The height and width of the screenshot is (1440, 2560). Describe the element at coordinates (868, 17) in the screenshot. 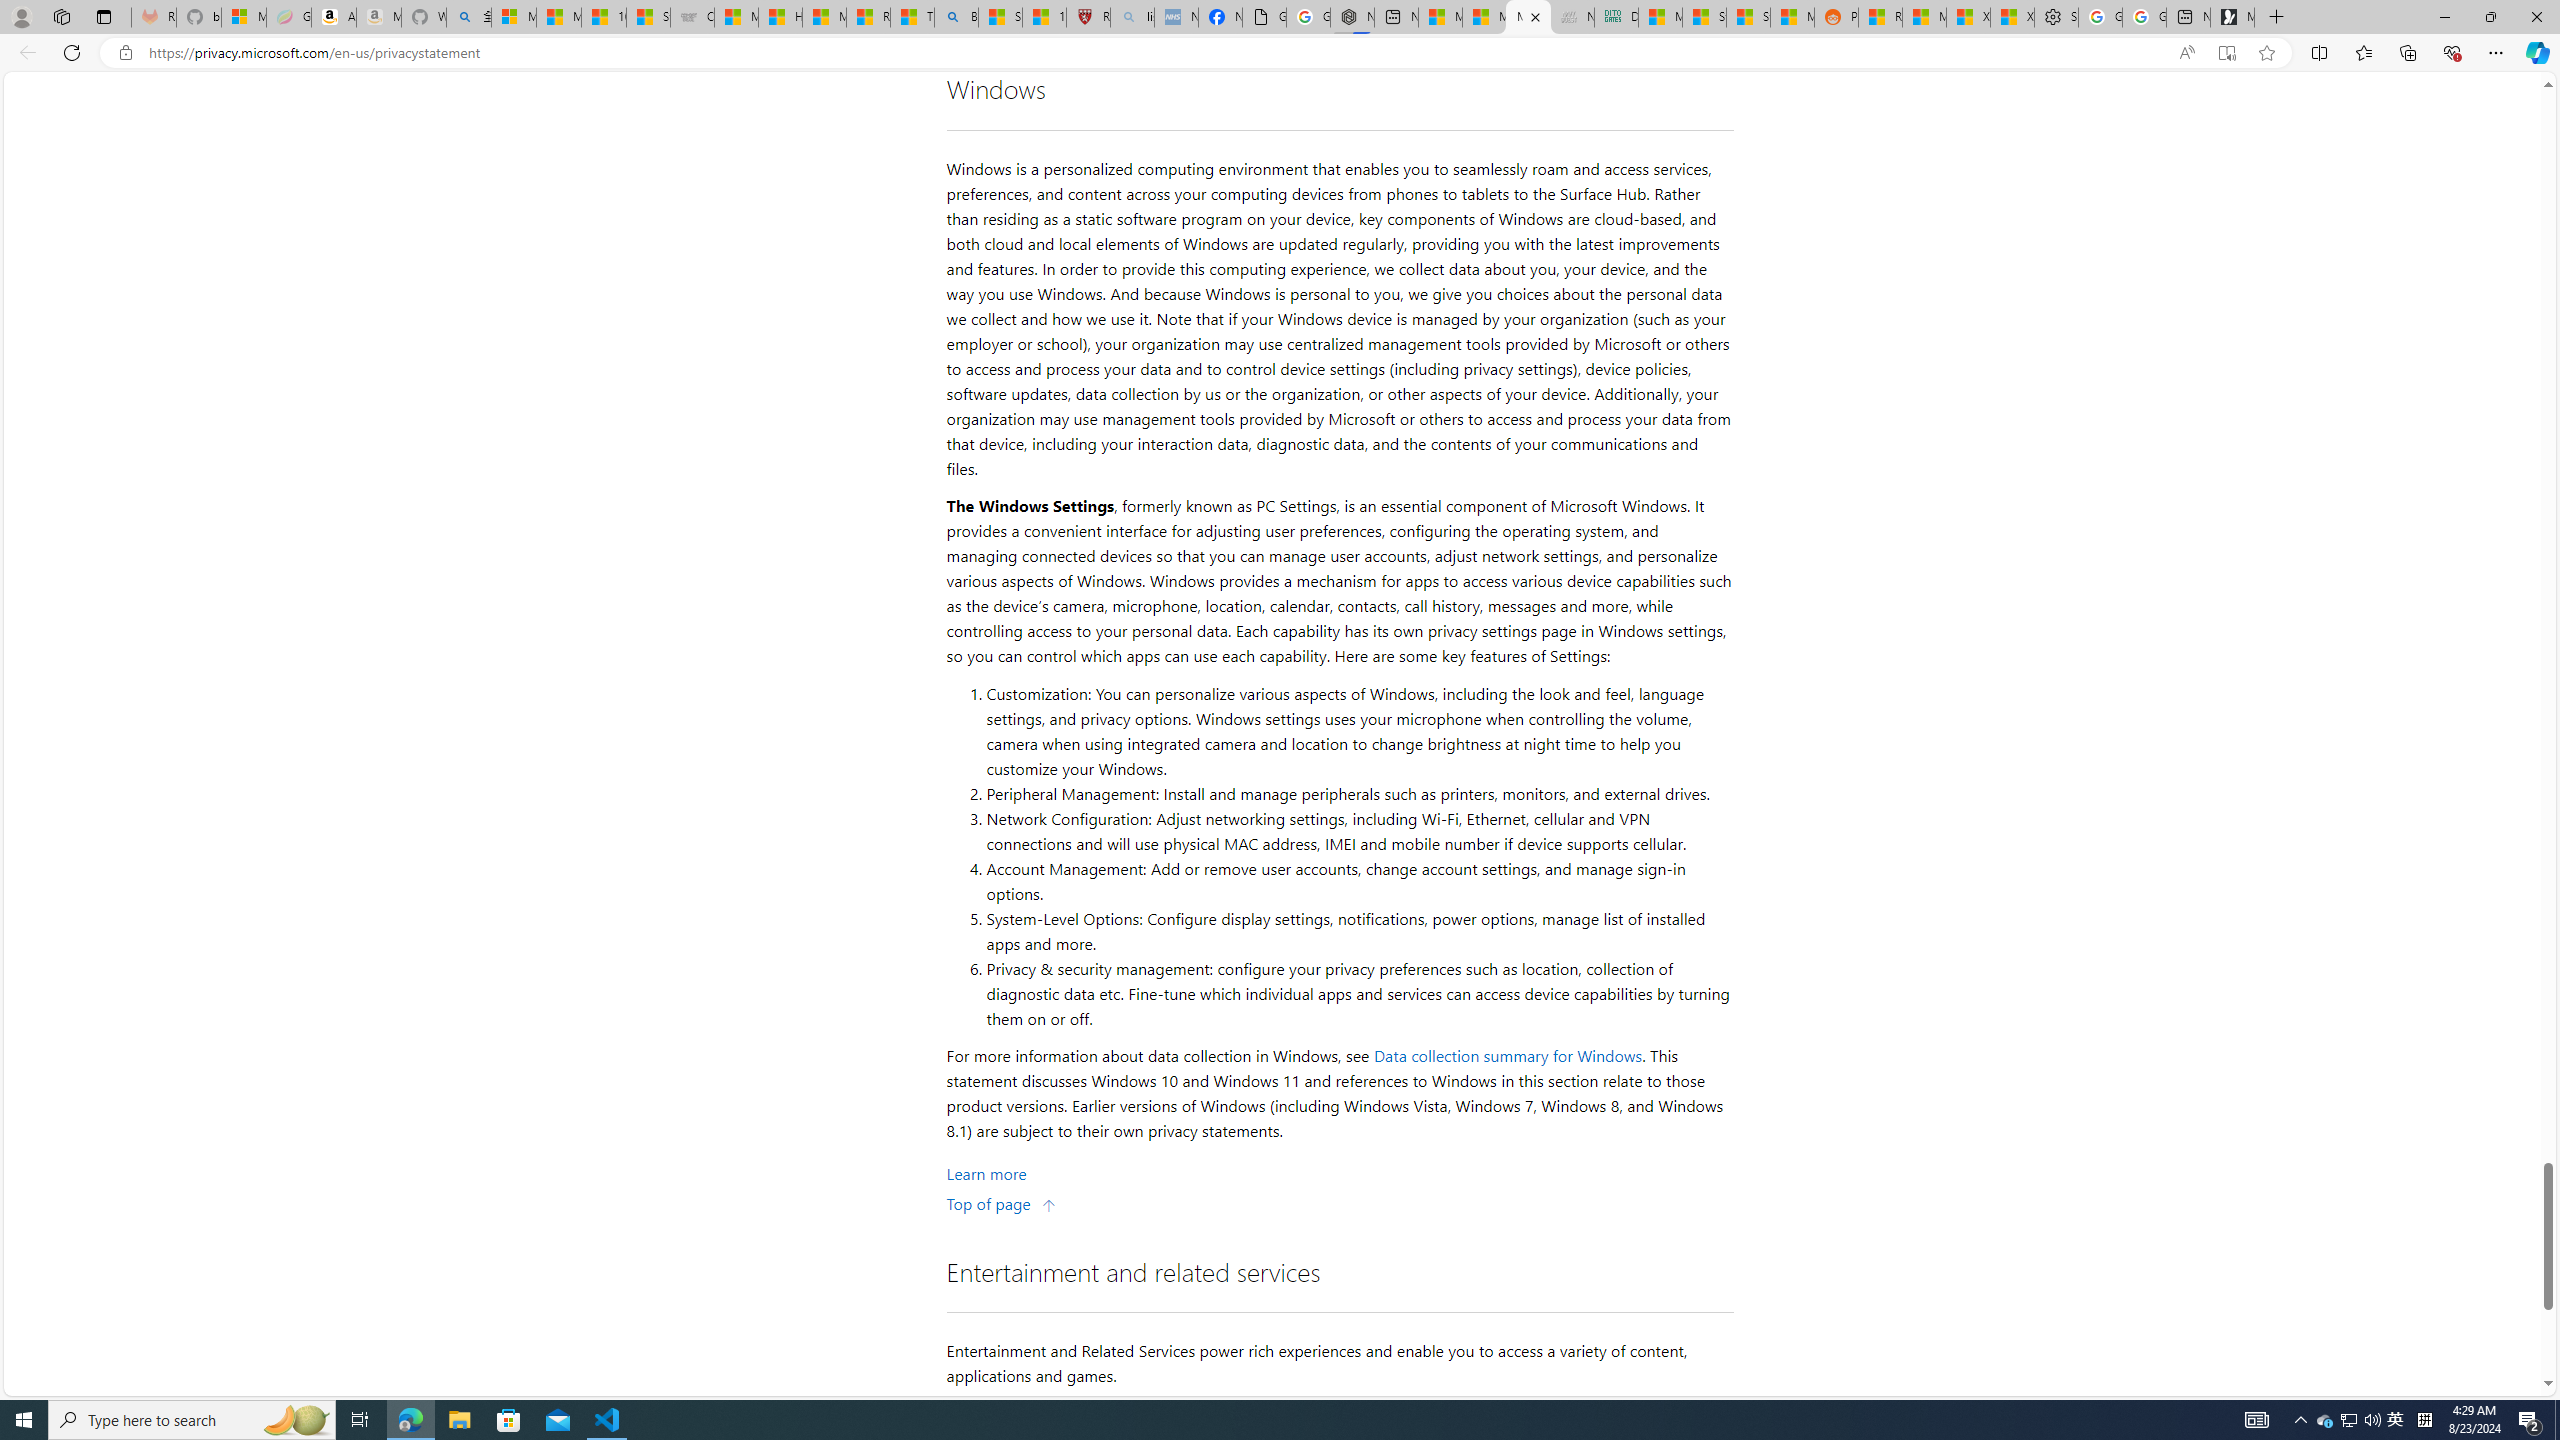

I see `Recipes - MSN` at that location.